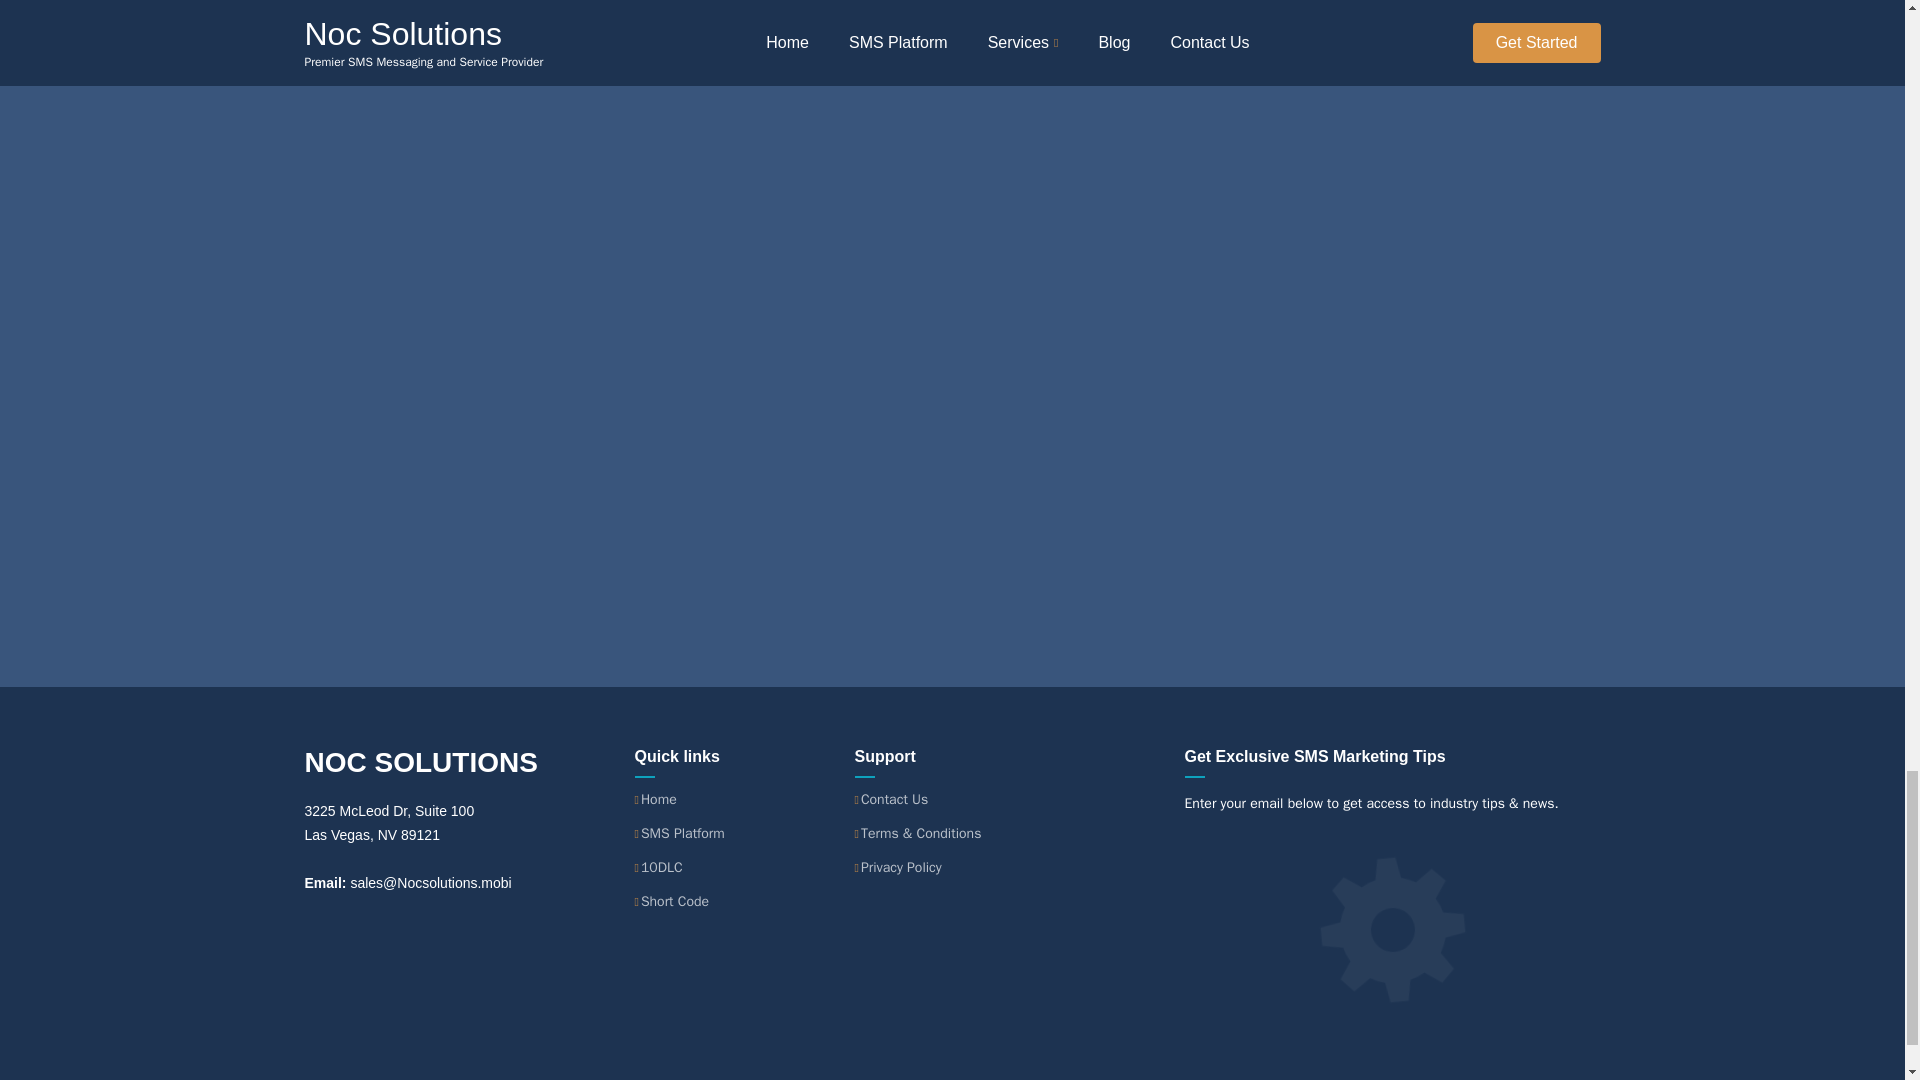 The width and height of the screenshot is (1920, 1080). I want to click on Privacy Policy, so click(901, 867).